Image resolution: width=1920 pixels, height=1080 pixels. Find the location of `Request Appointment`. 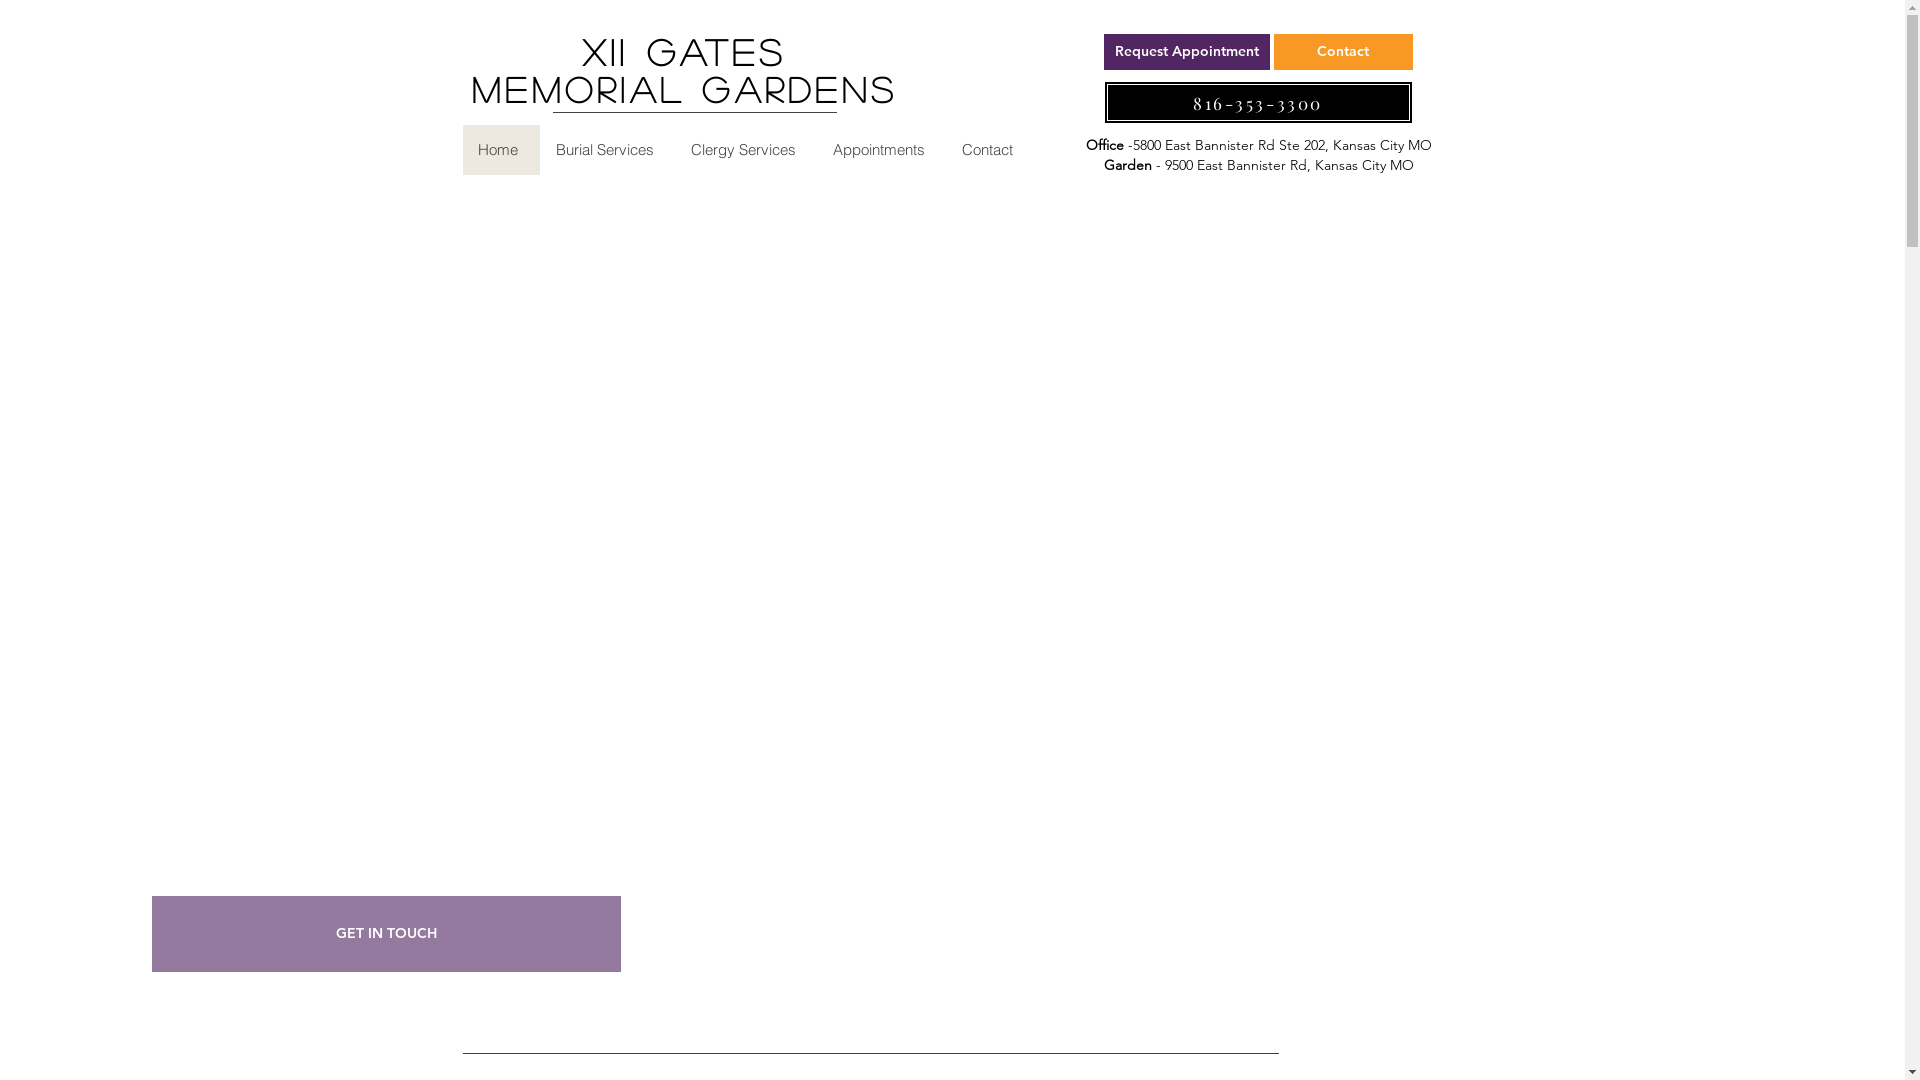

Request Appointment is located at coordinates (1187, 52).